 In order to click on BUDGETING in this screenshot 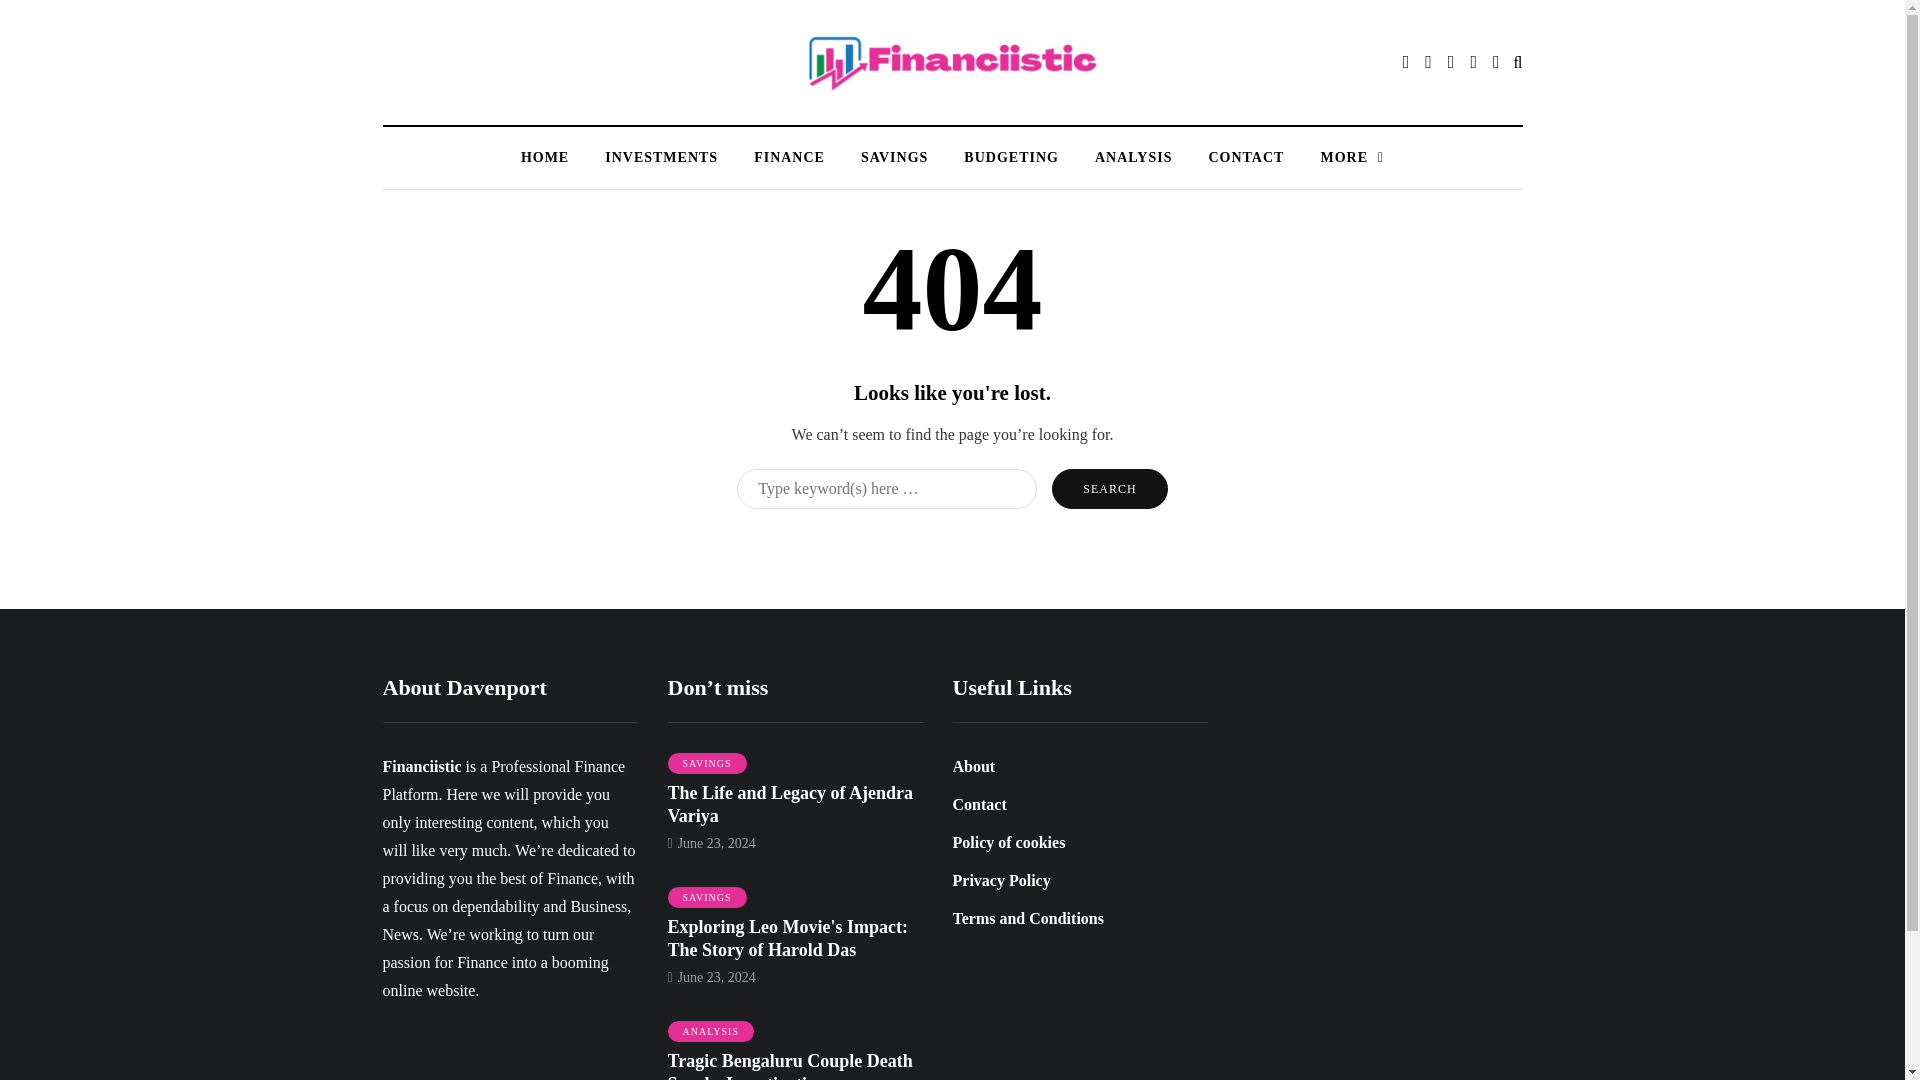, I will do `click(1012, 157)`.